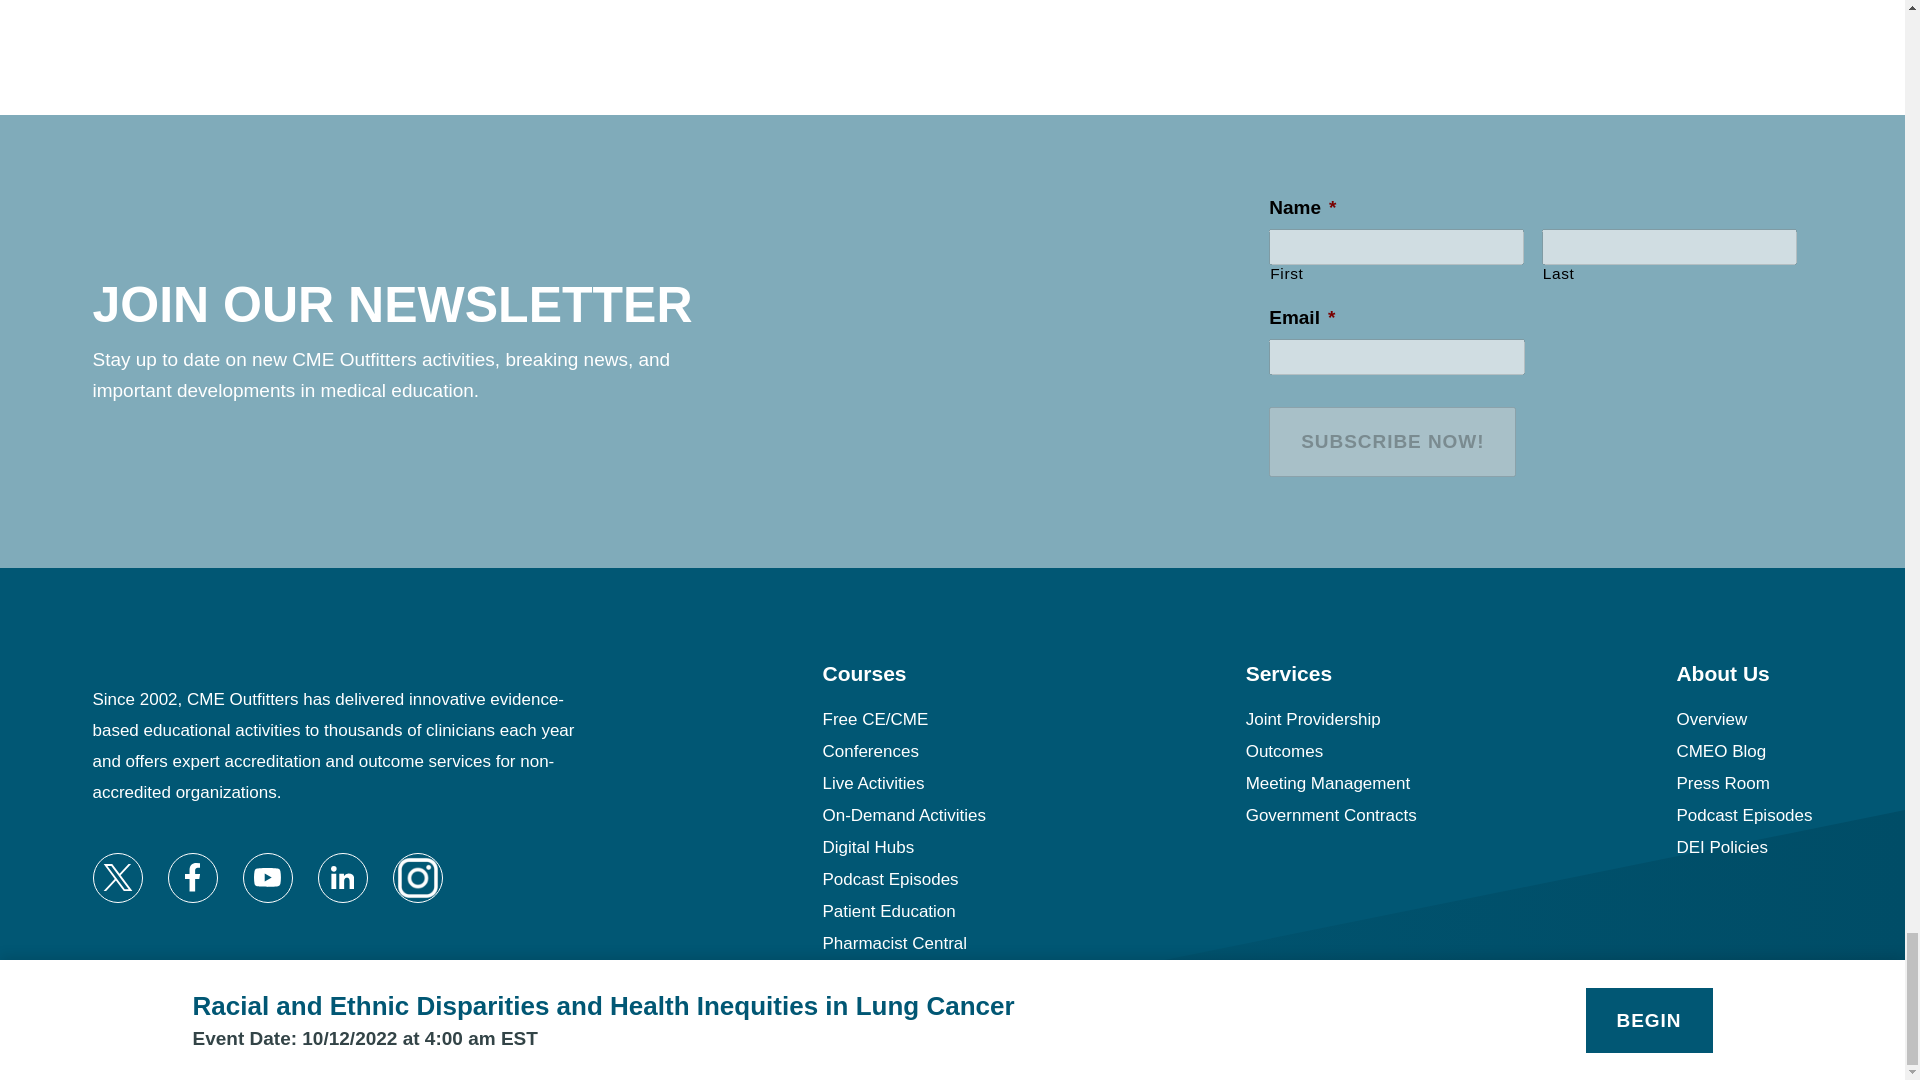  Describe the element at coordinates (1392, 442) in the screenshot. I see `Subscribe Now!` at that location.